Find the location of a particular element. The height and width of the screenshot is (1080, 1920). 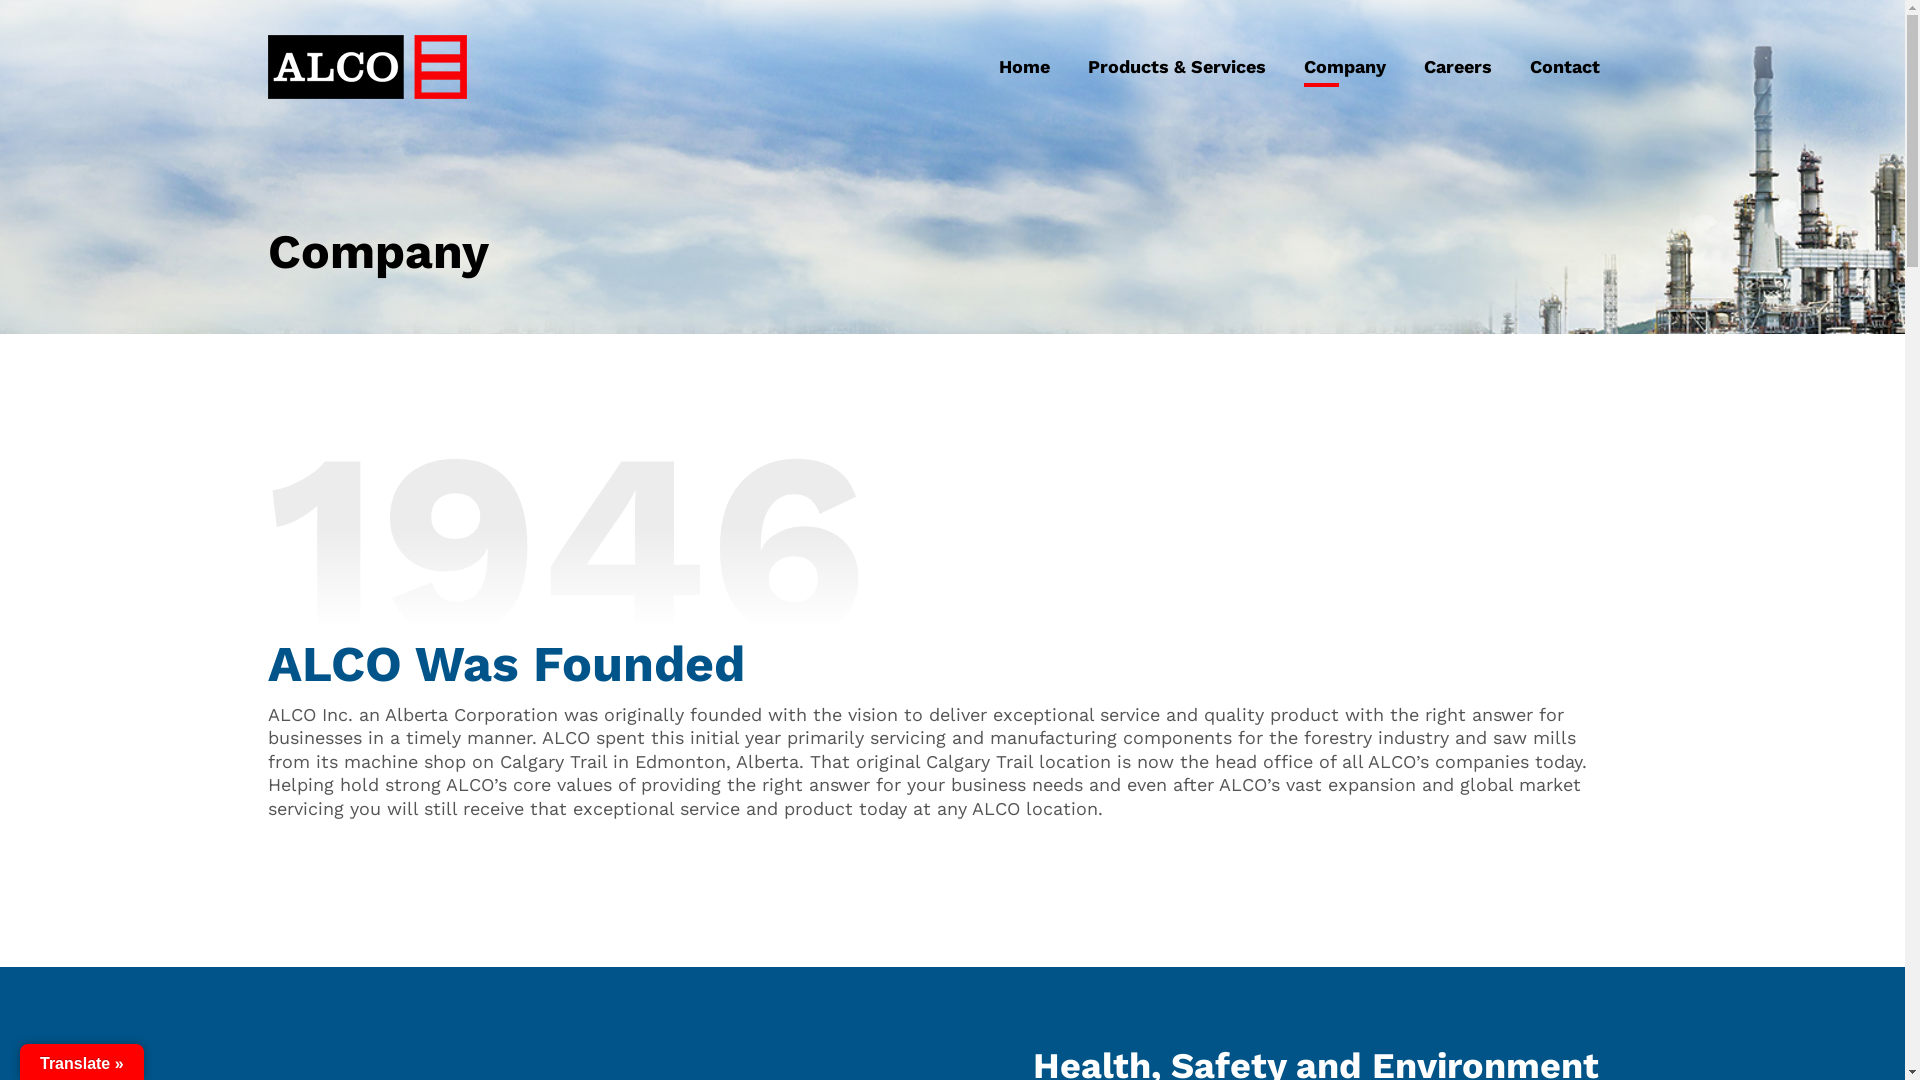

Home is located at coordinates (1024, 67).